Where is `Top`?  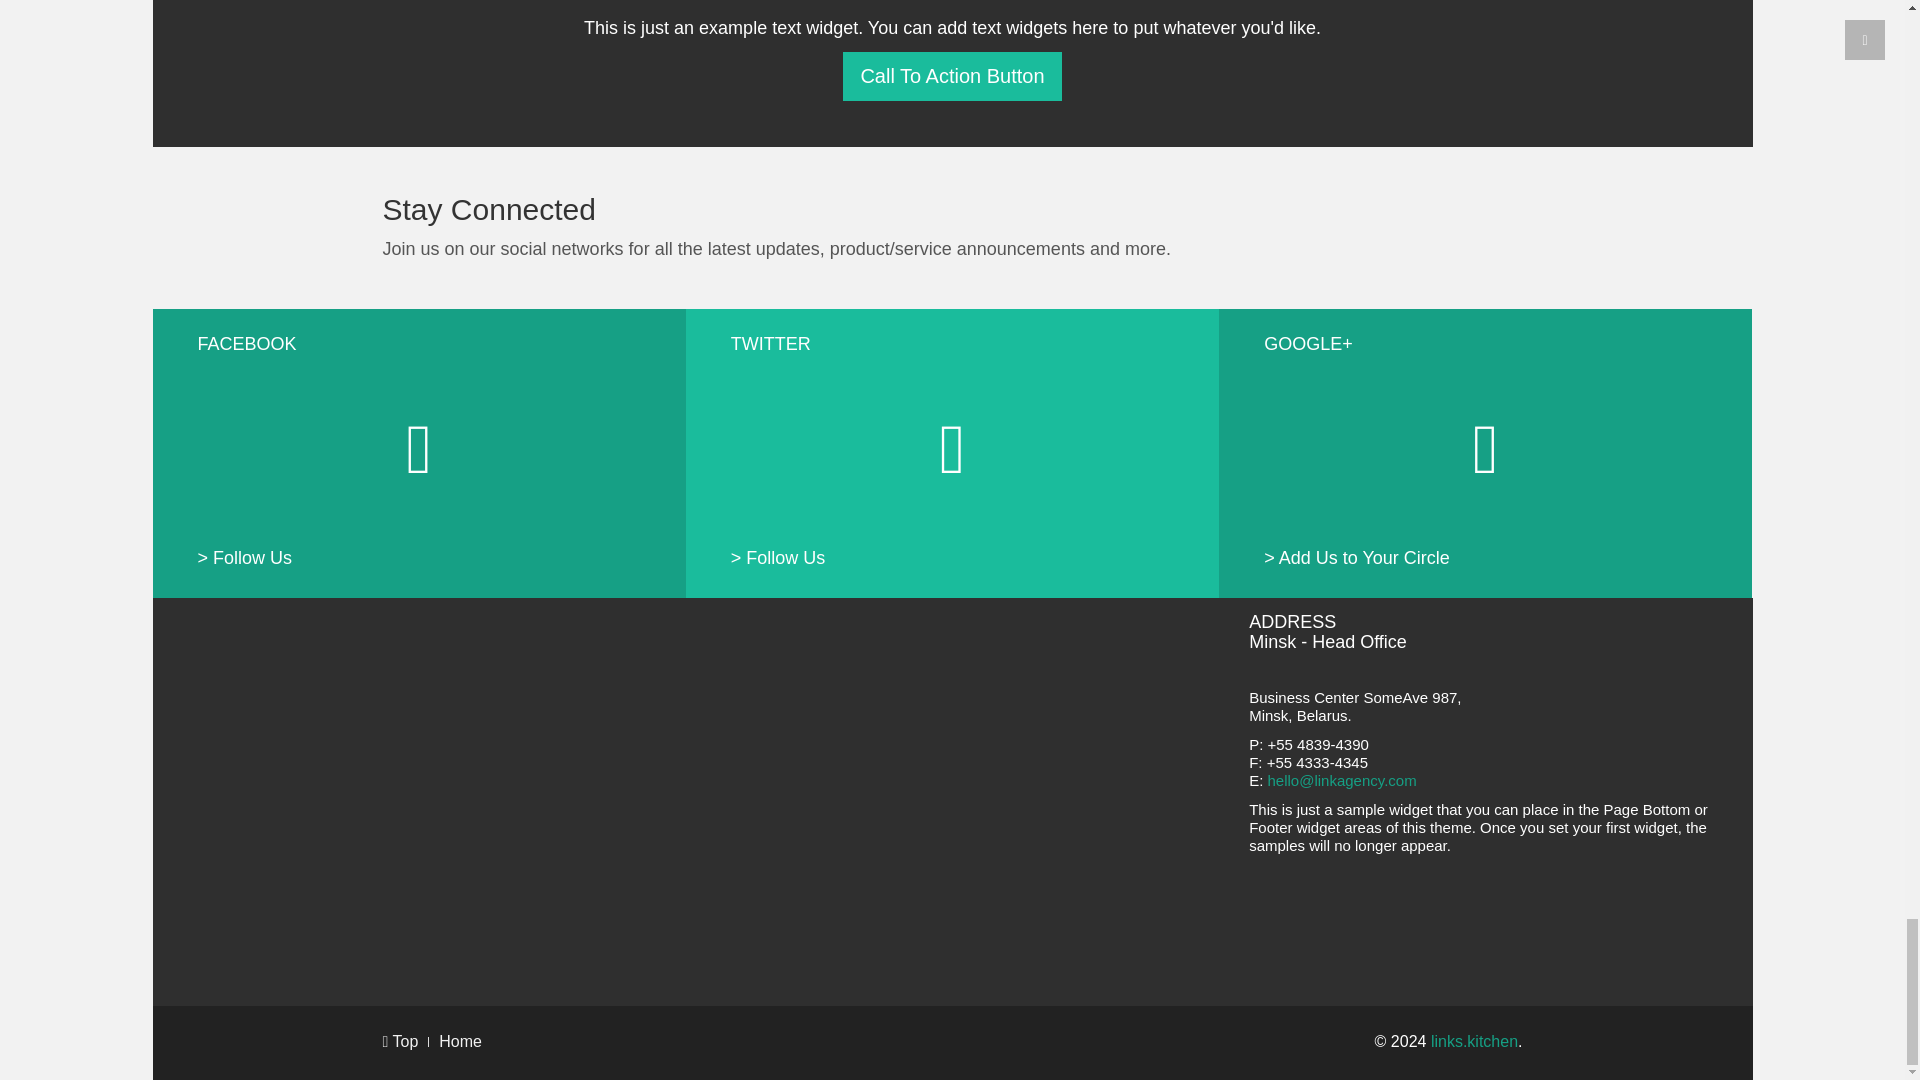
Top is located at coordinates (400, 1040).